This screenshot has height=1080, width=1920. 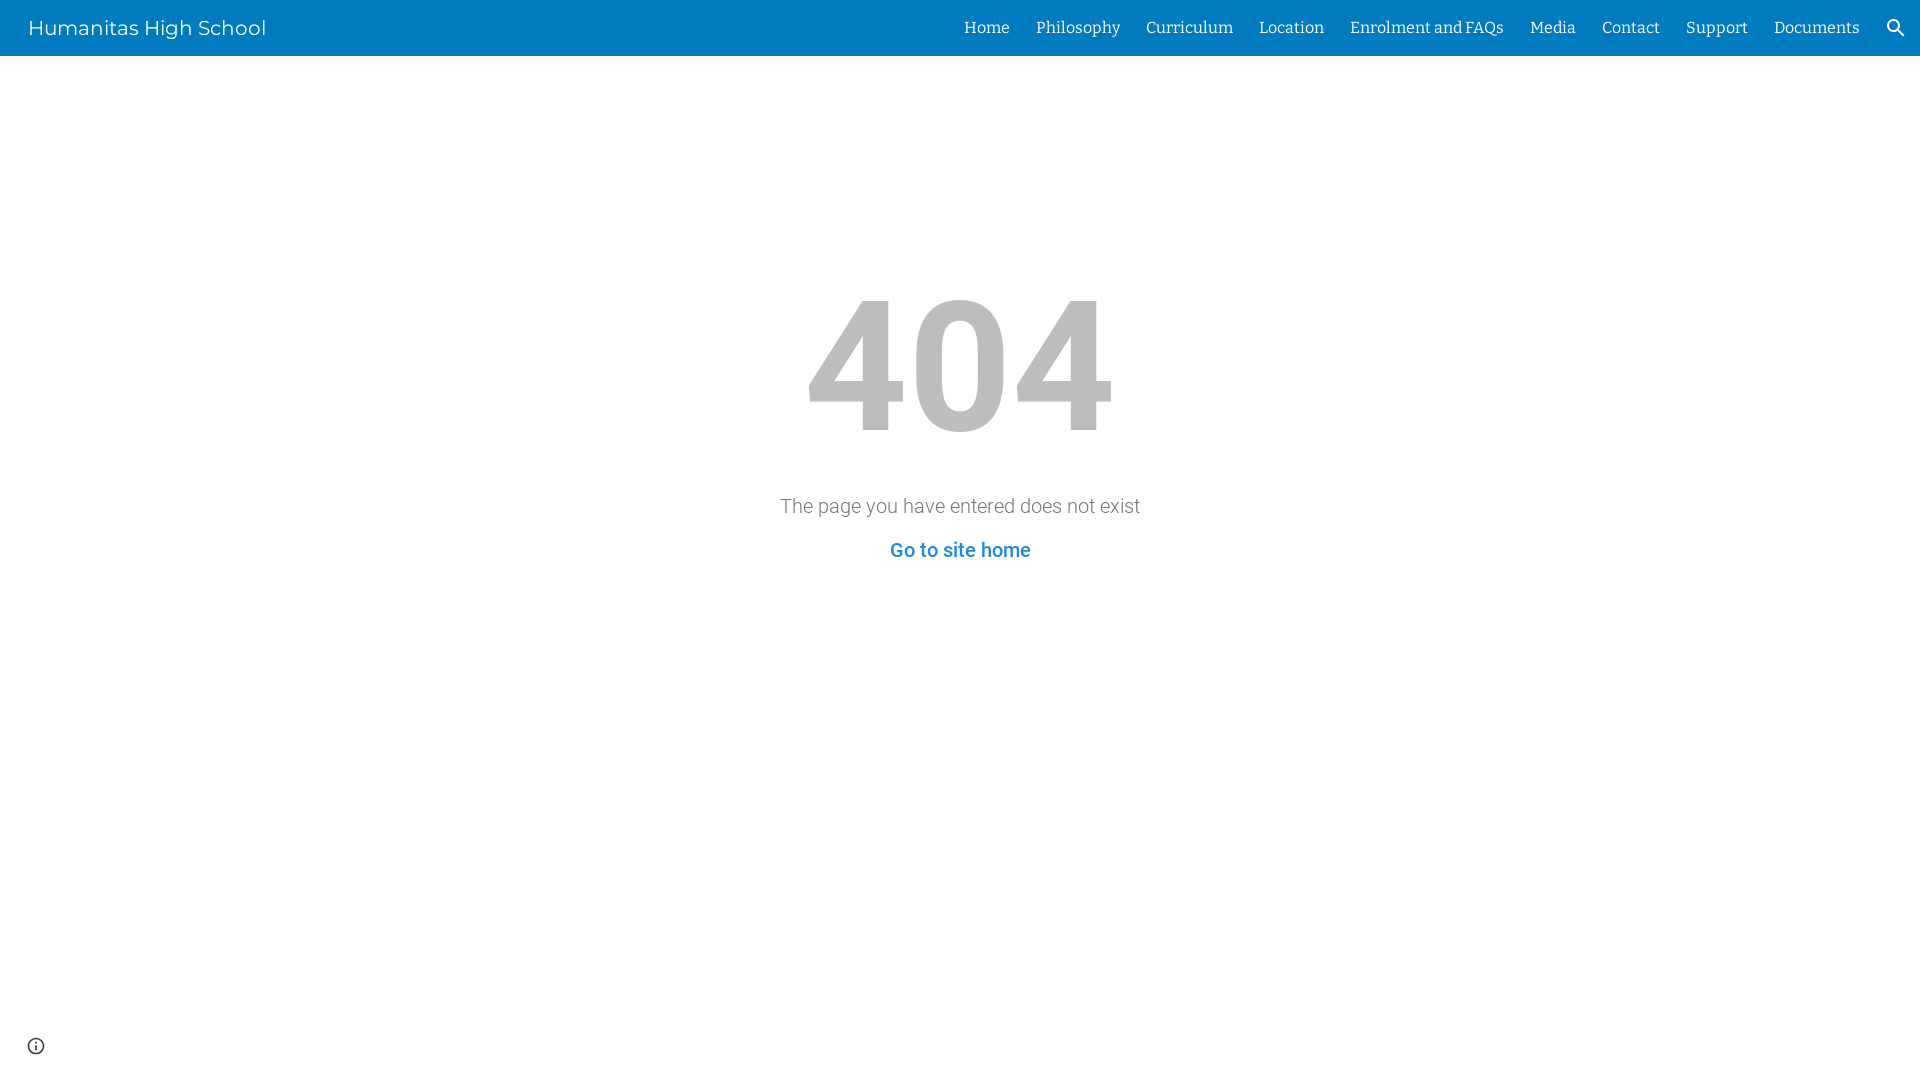 What do you see at coordinates (147, 26) in the screenshot?
I see `Humanitas High School` at bounding box center [147, 26].